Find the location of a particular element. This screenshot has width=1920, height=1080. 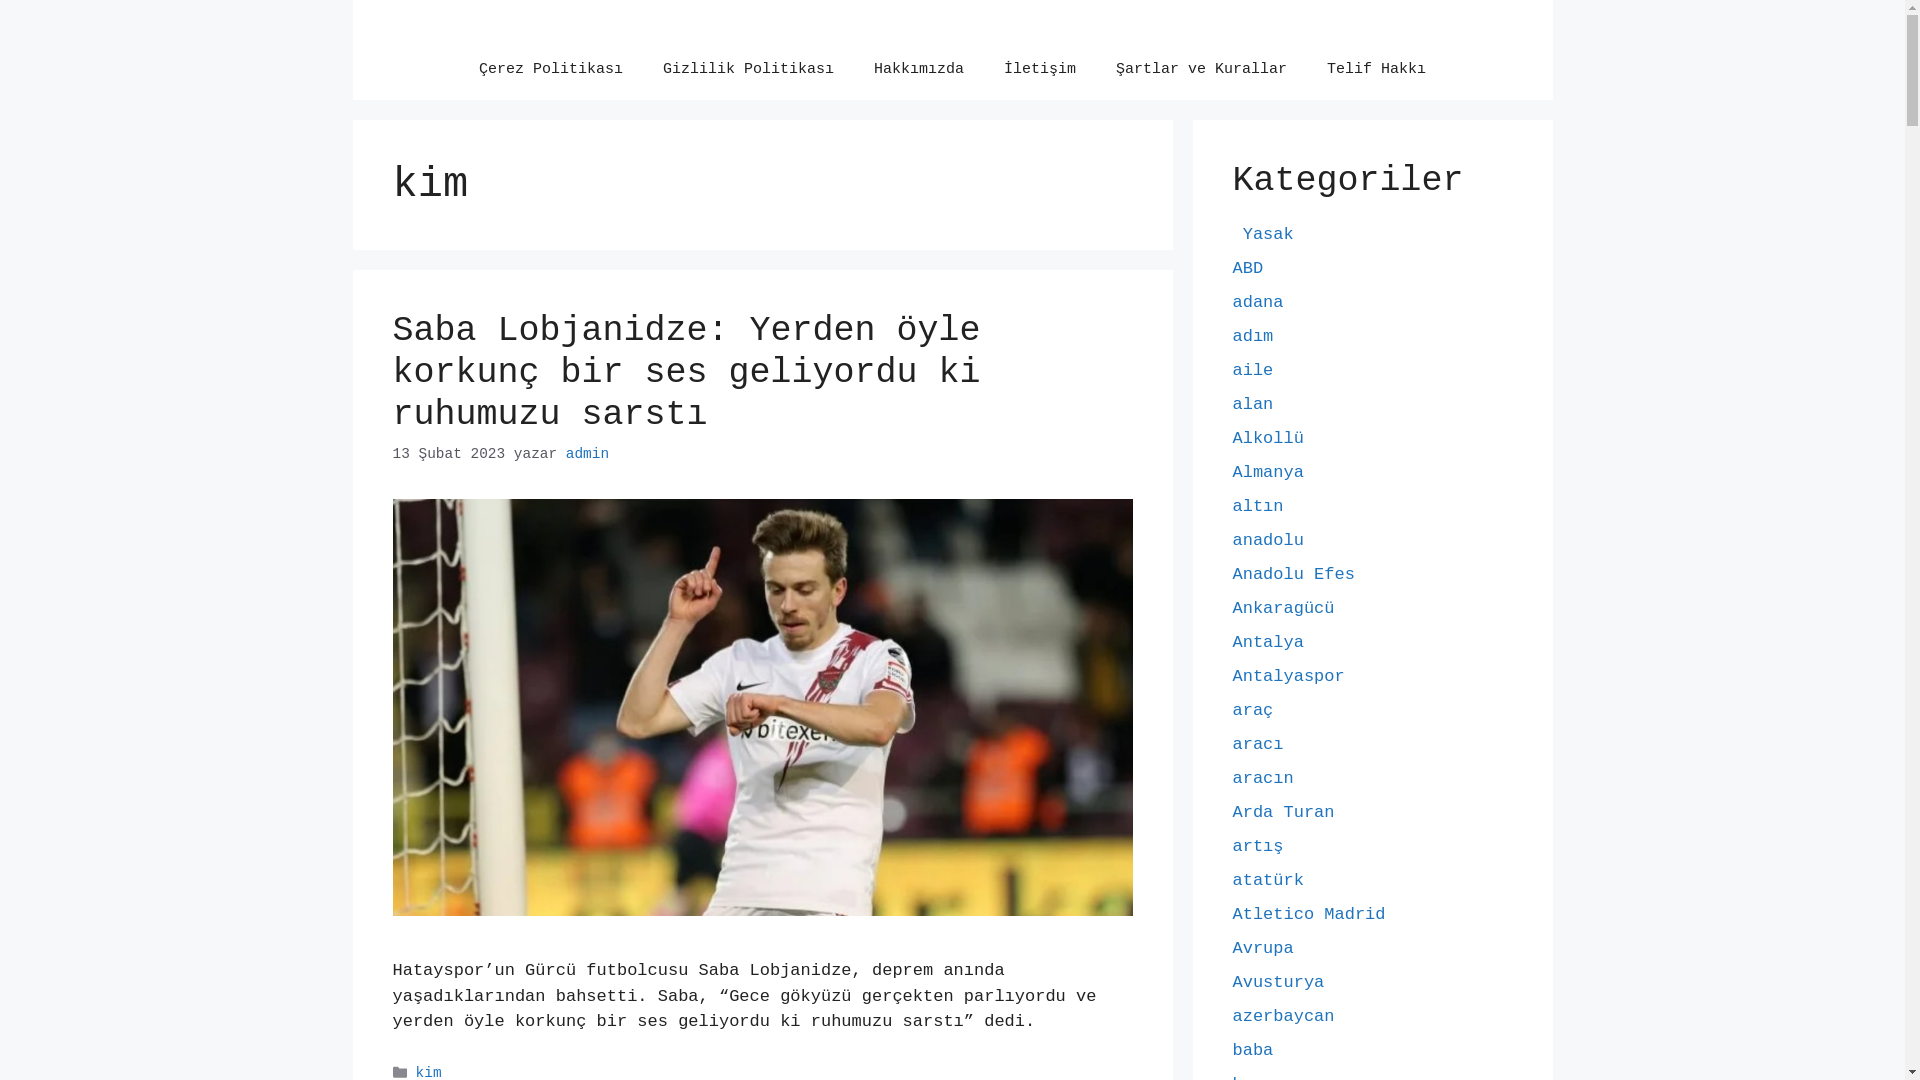

Atletico Madrid is located at coordinates (1308, 914).